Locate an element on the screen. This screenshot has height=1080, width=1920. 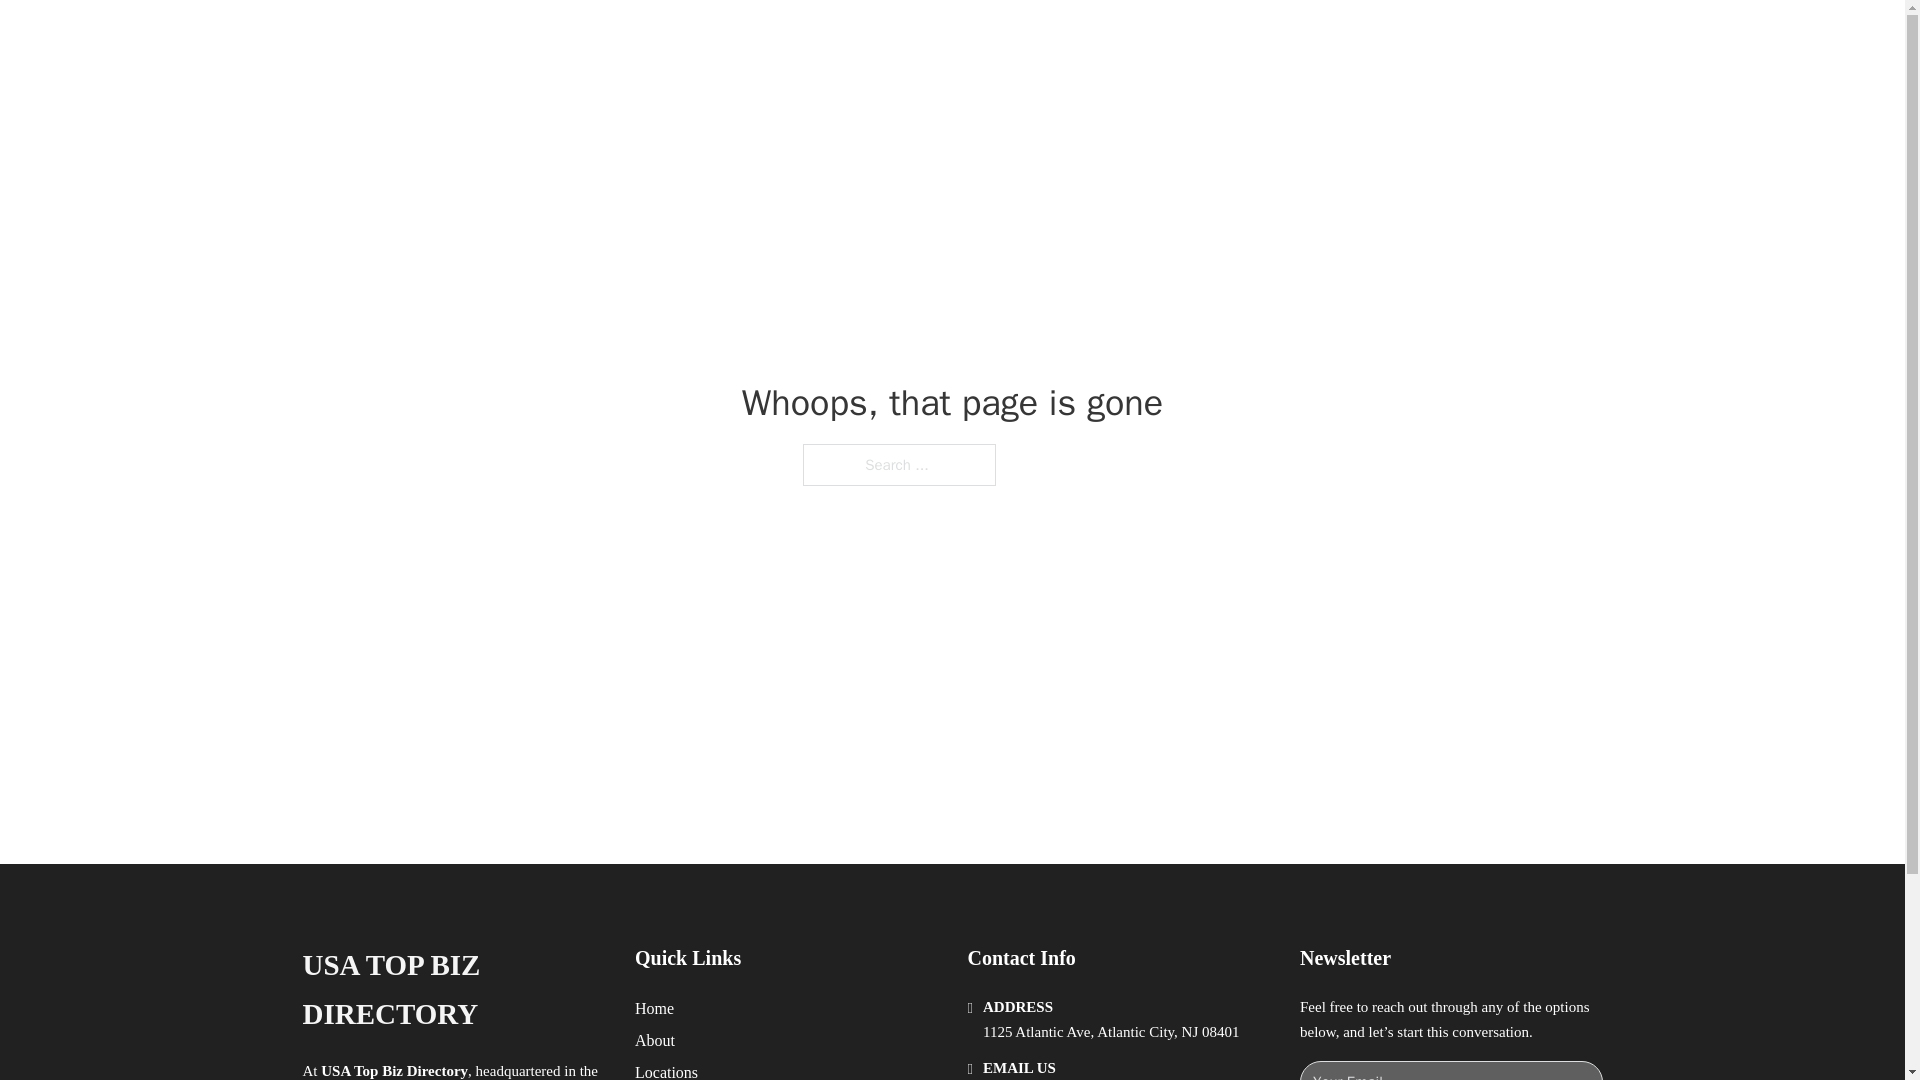
Locations is located at coordinates (666, 1070).